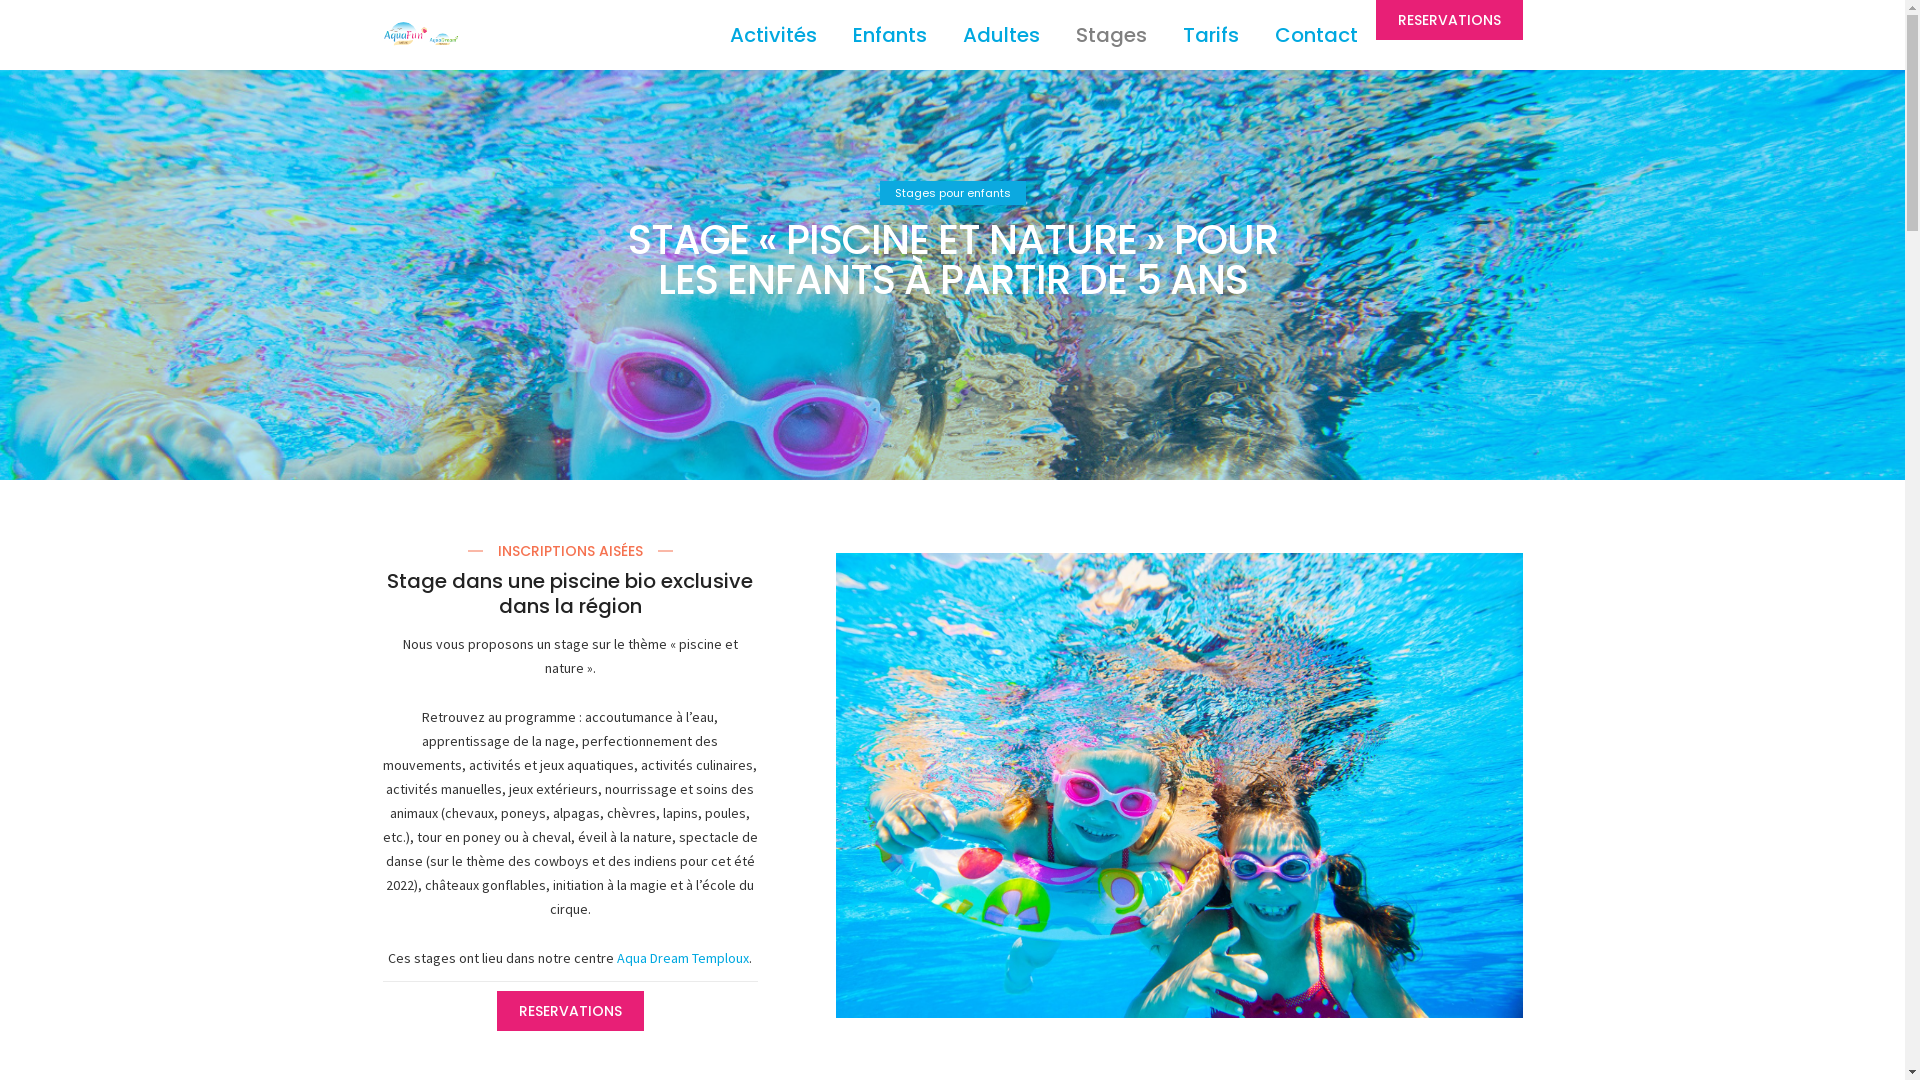 This screenshot has width=1920, height=1080. I want to click on Aqua Dream Temploux, so click(683, 958).